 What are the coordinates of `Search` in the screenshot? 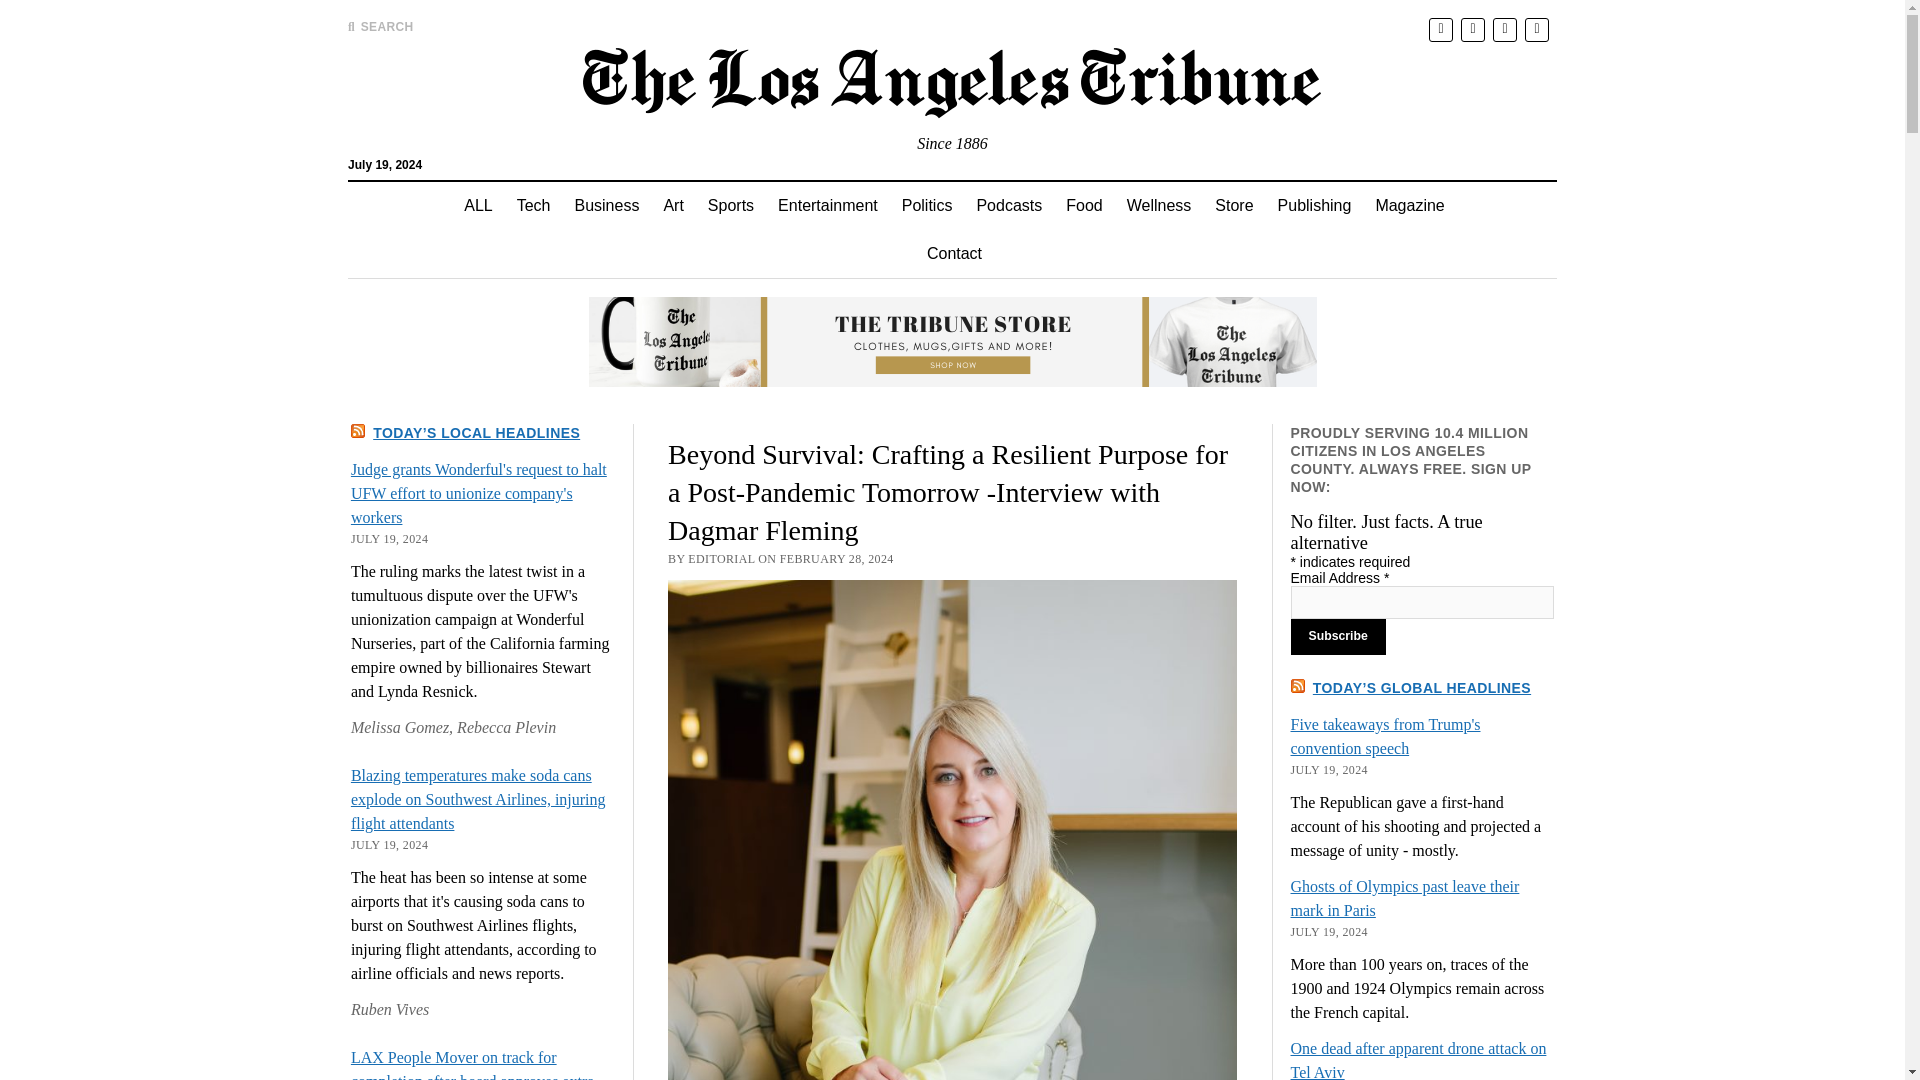 It's located at (1248, 170).